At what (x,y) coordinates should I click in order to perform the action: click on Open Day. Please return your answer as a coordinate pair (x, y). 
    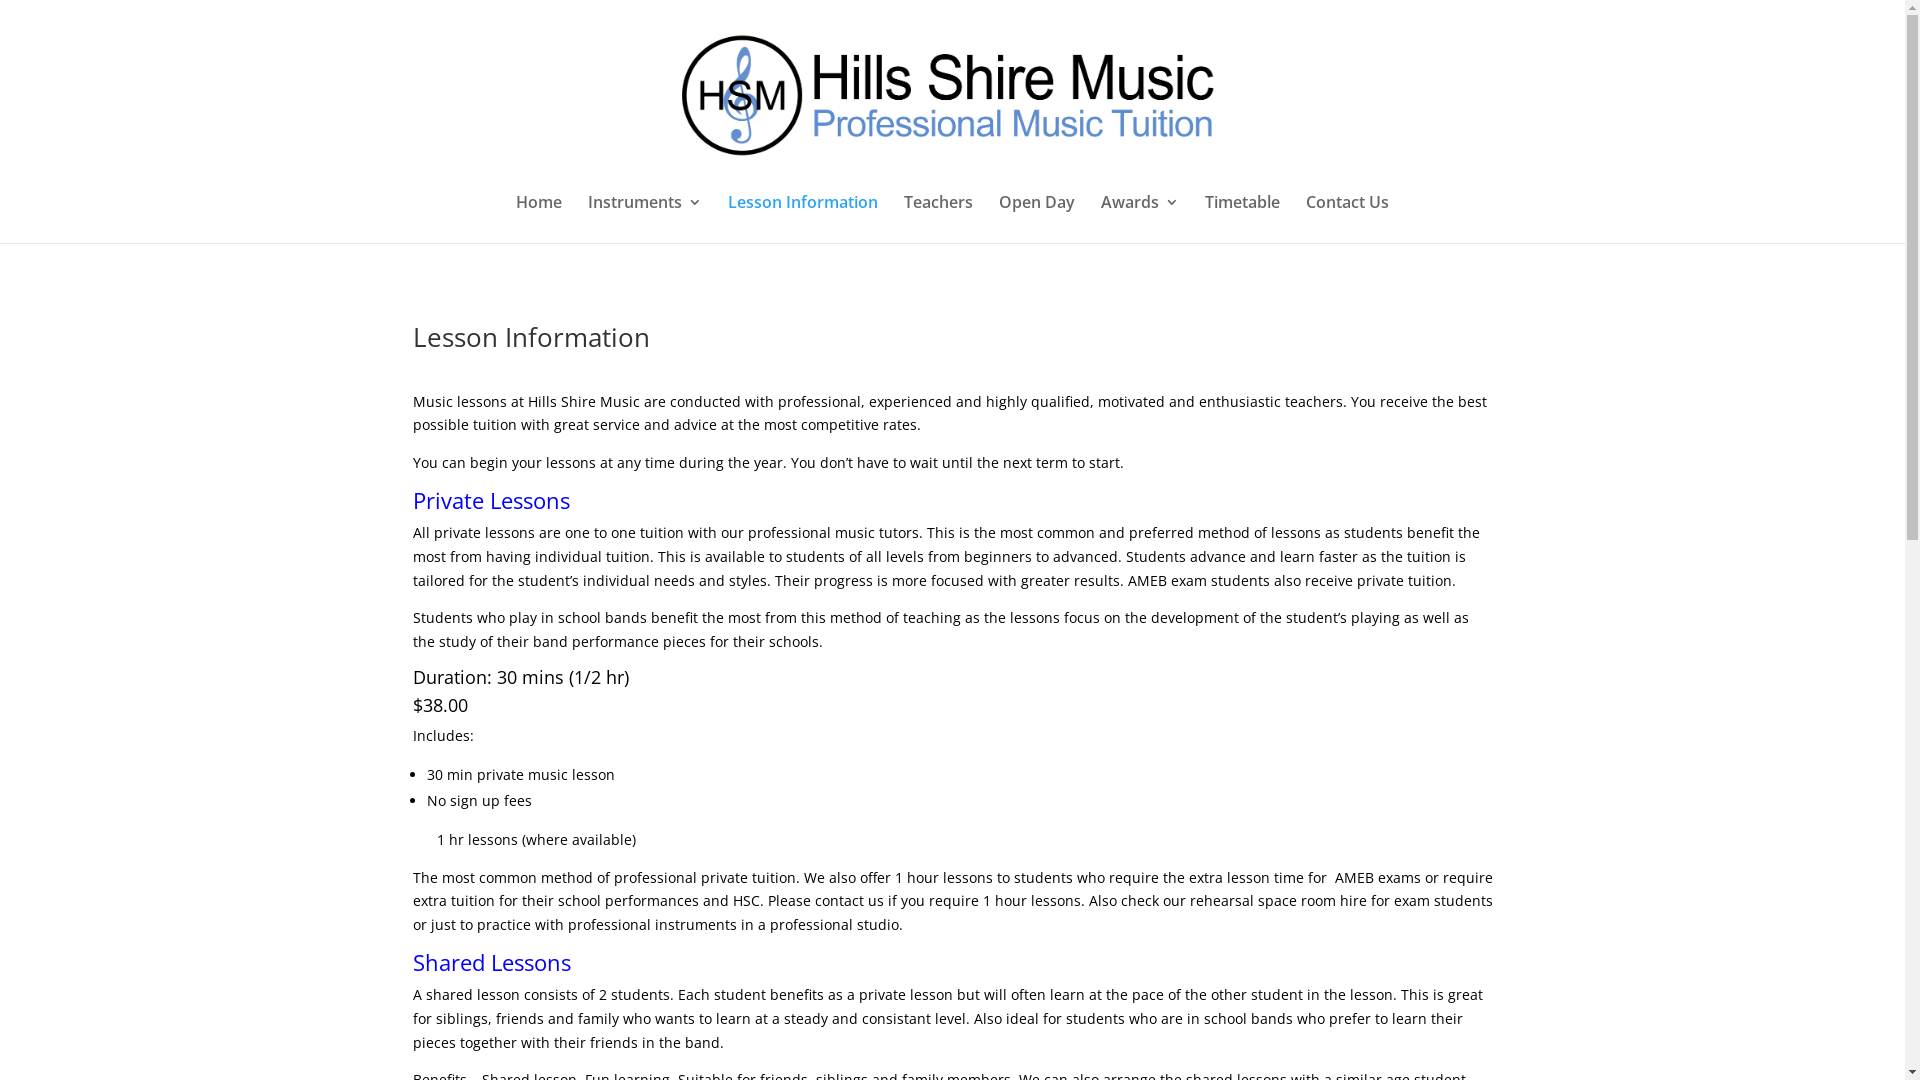
    Looking at the image, I should click on (1036, 219).